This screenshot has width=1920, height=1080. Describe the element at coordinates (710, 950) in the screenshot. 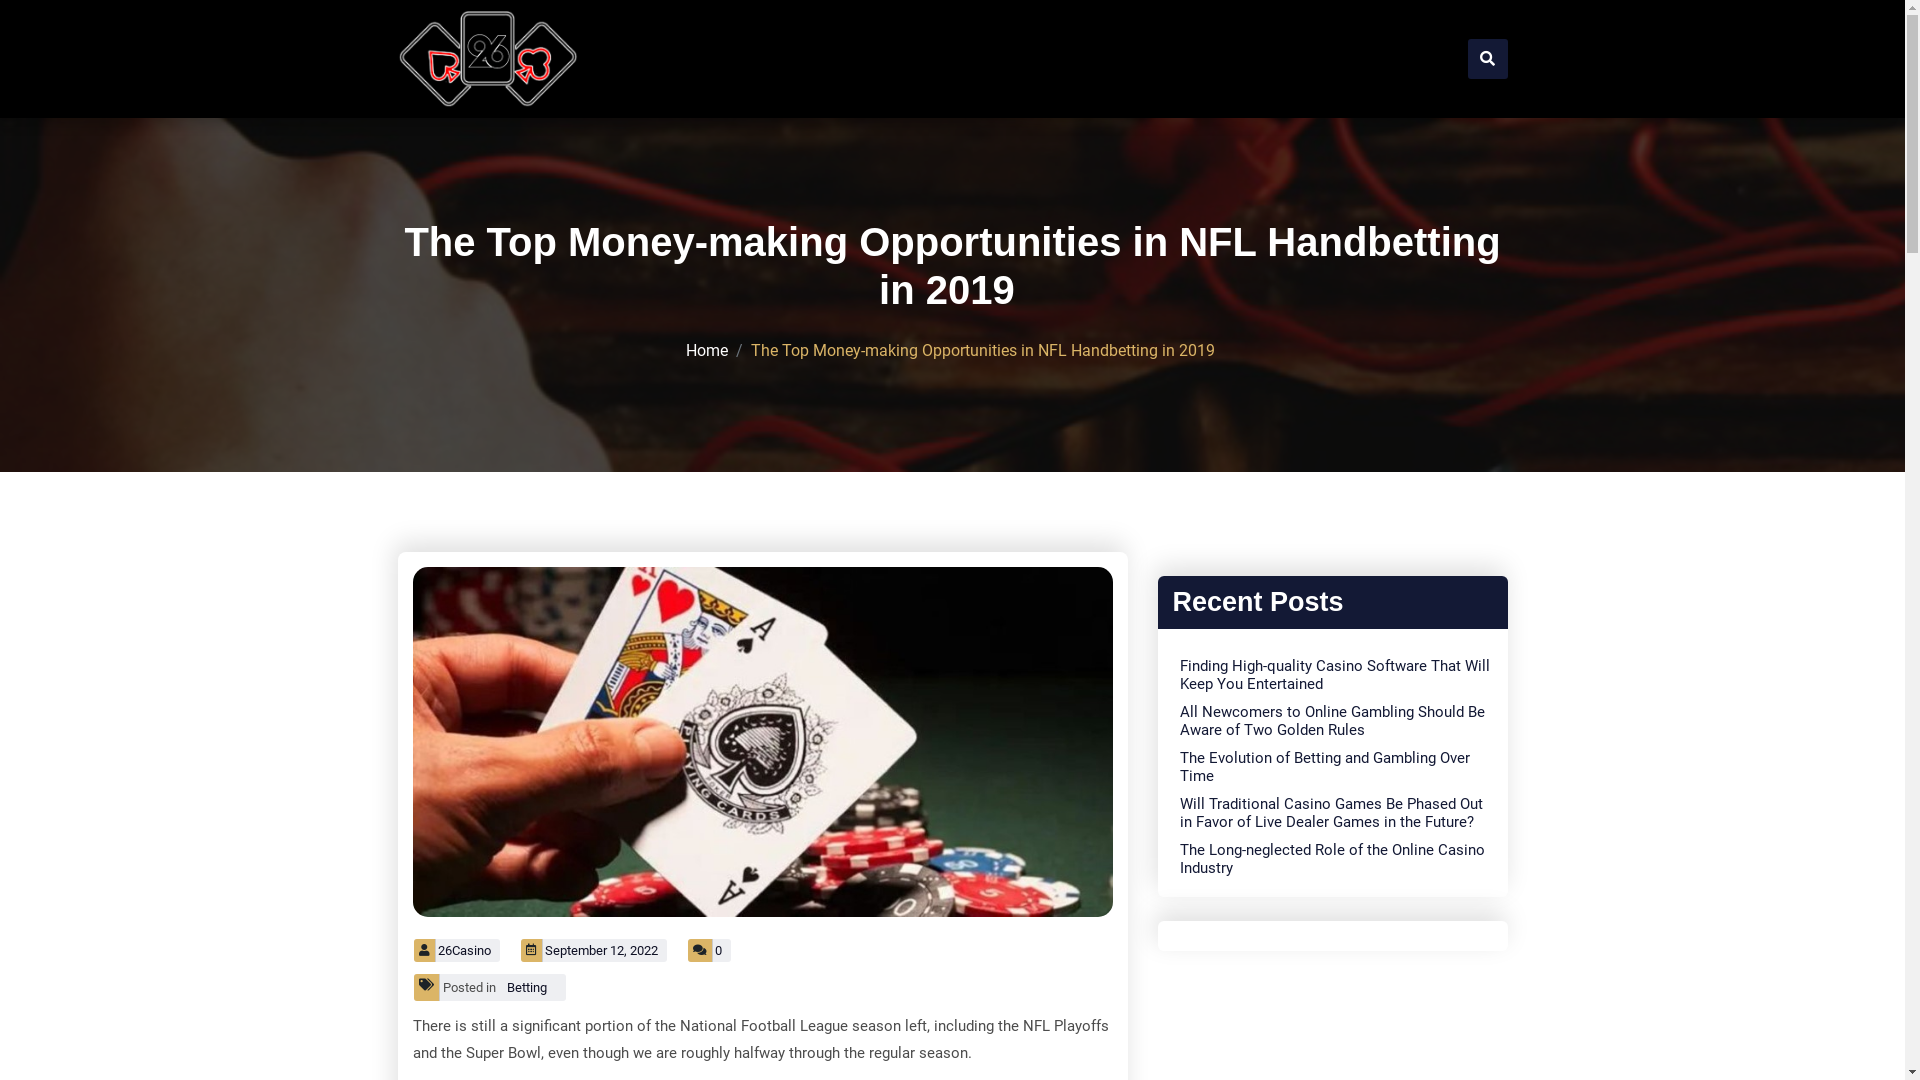

I see `0` at that location.